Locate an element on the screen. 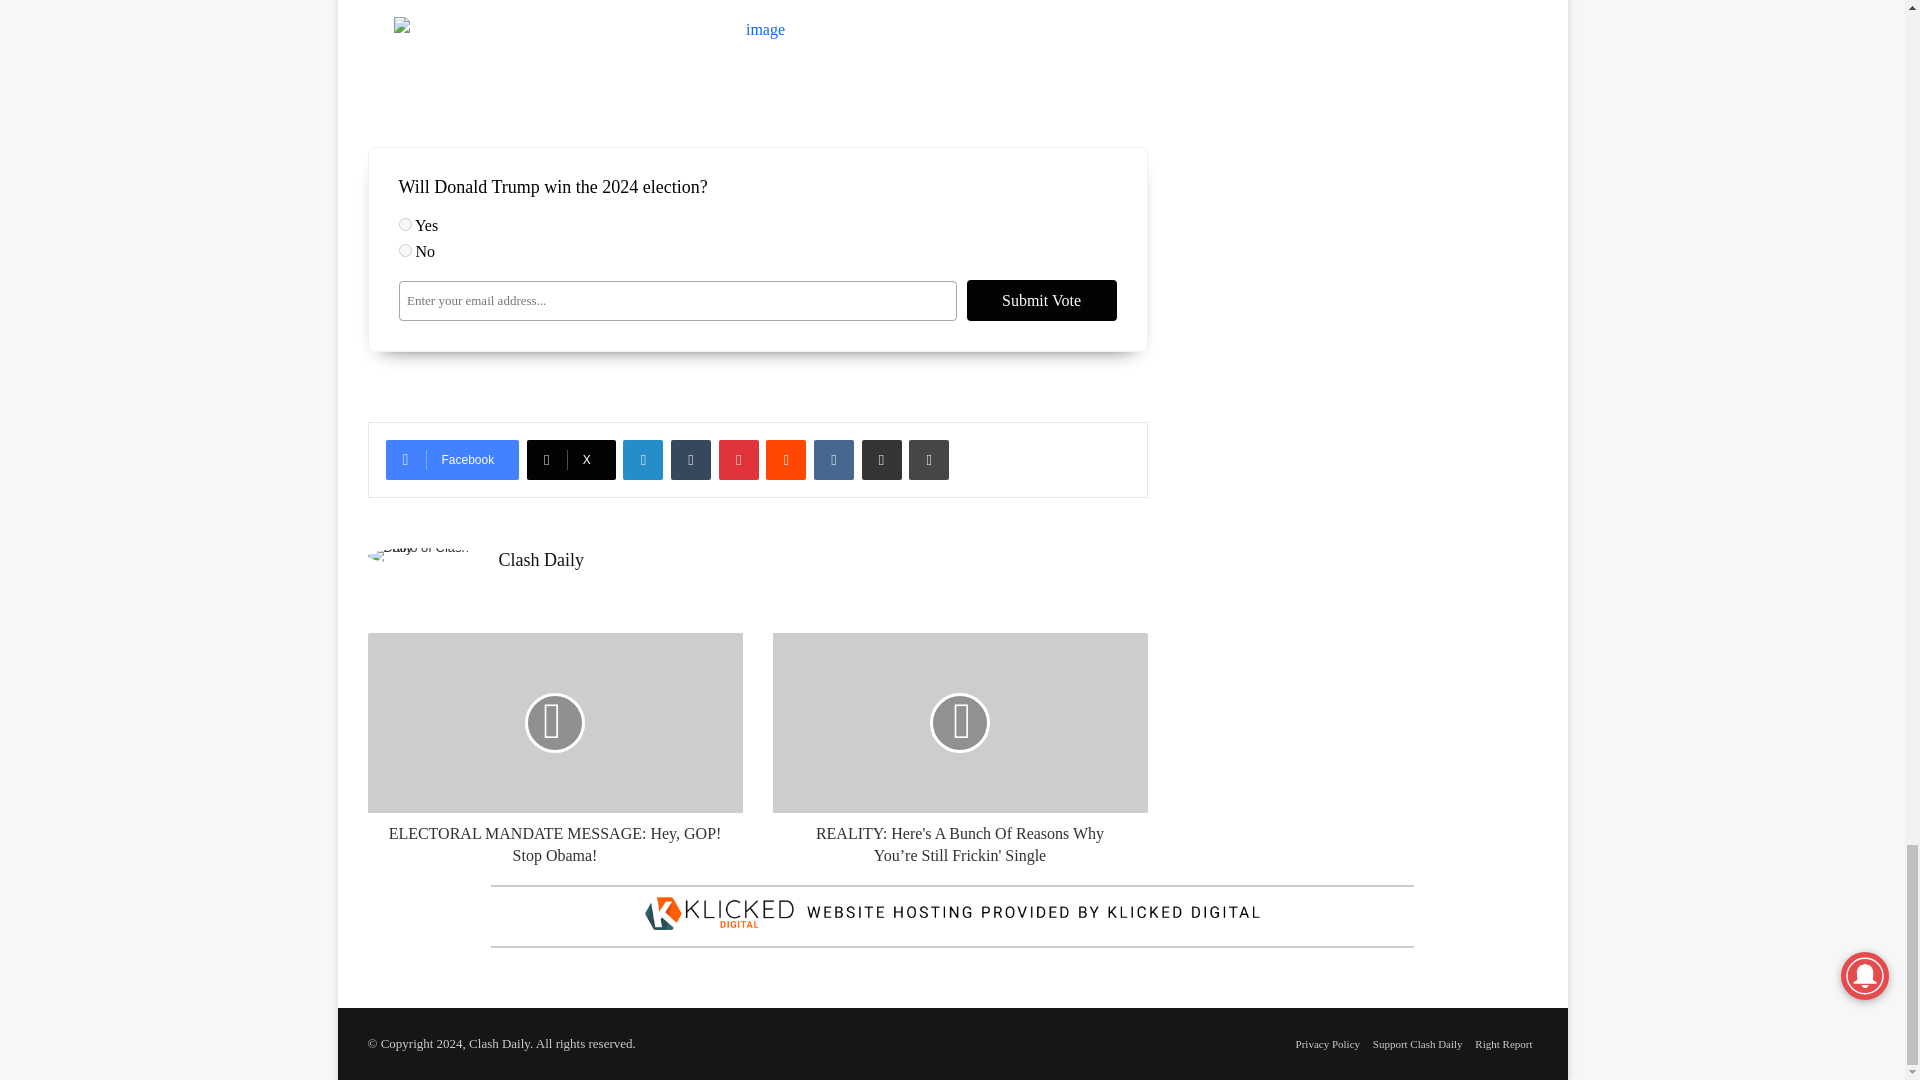 This screenshot has width=1920, height=1080. X is located at coordinates (571, 459).